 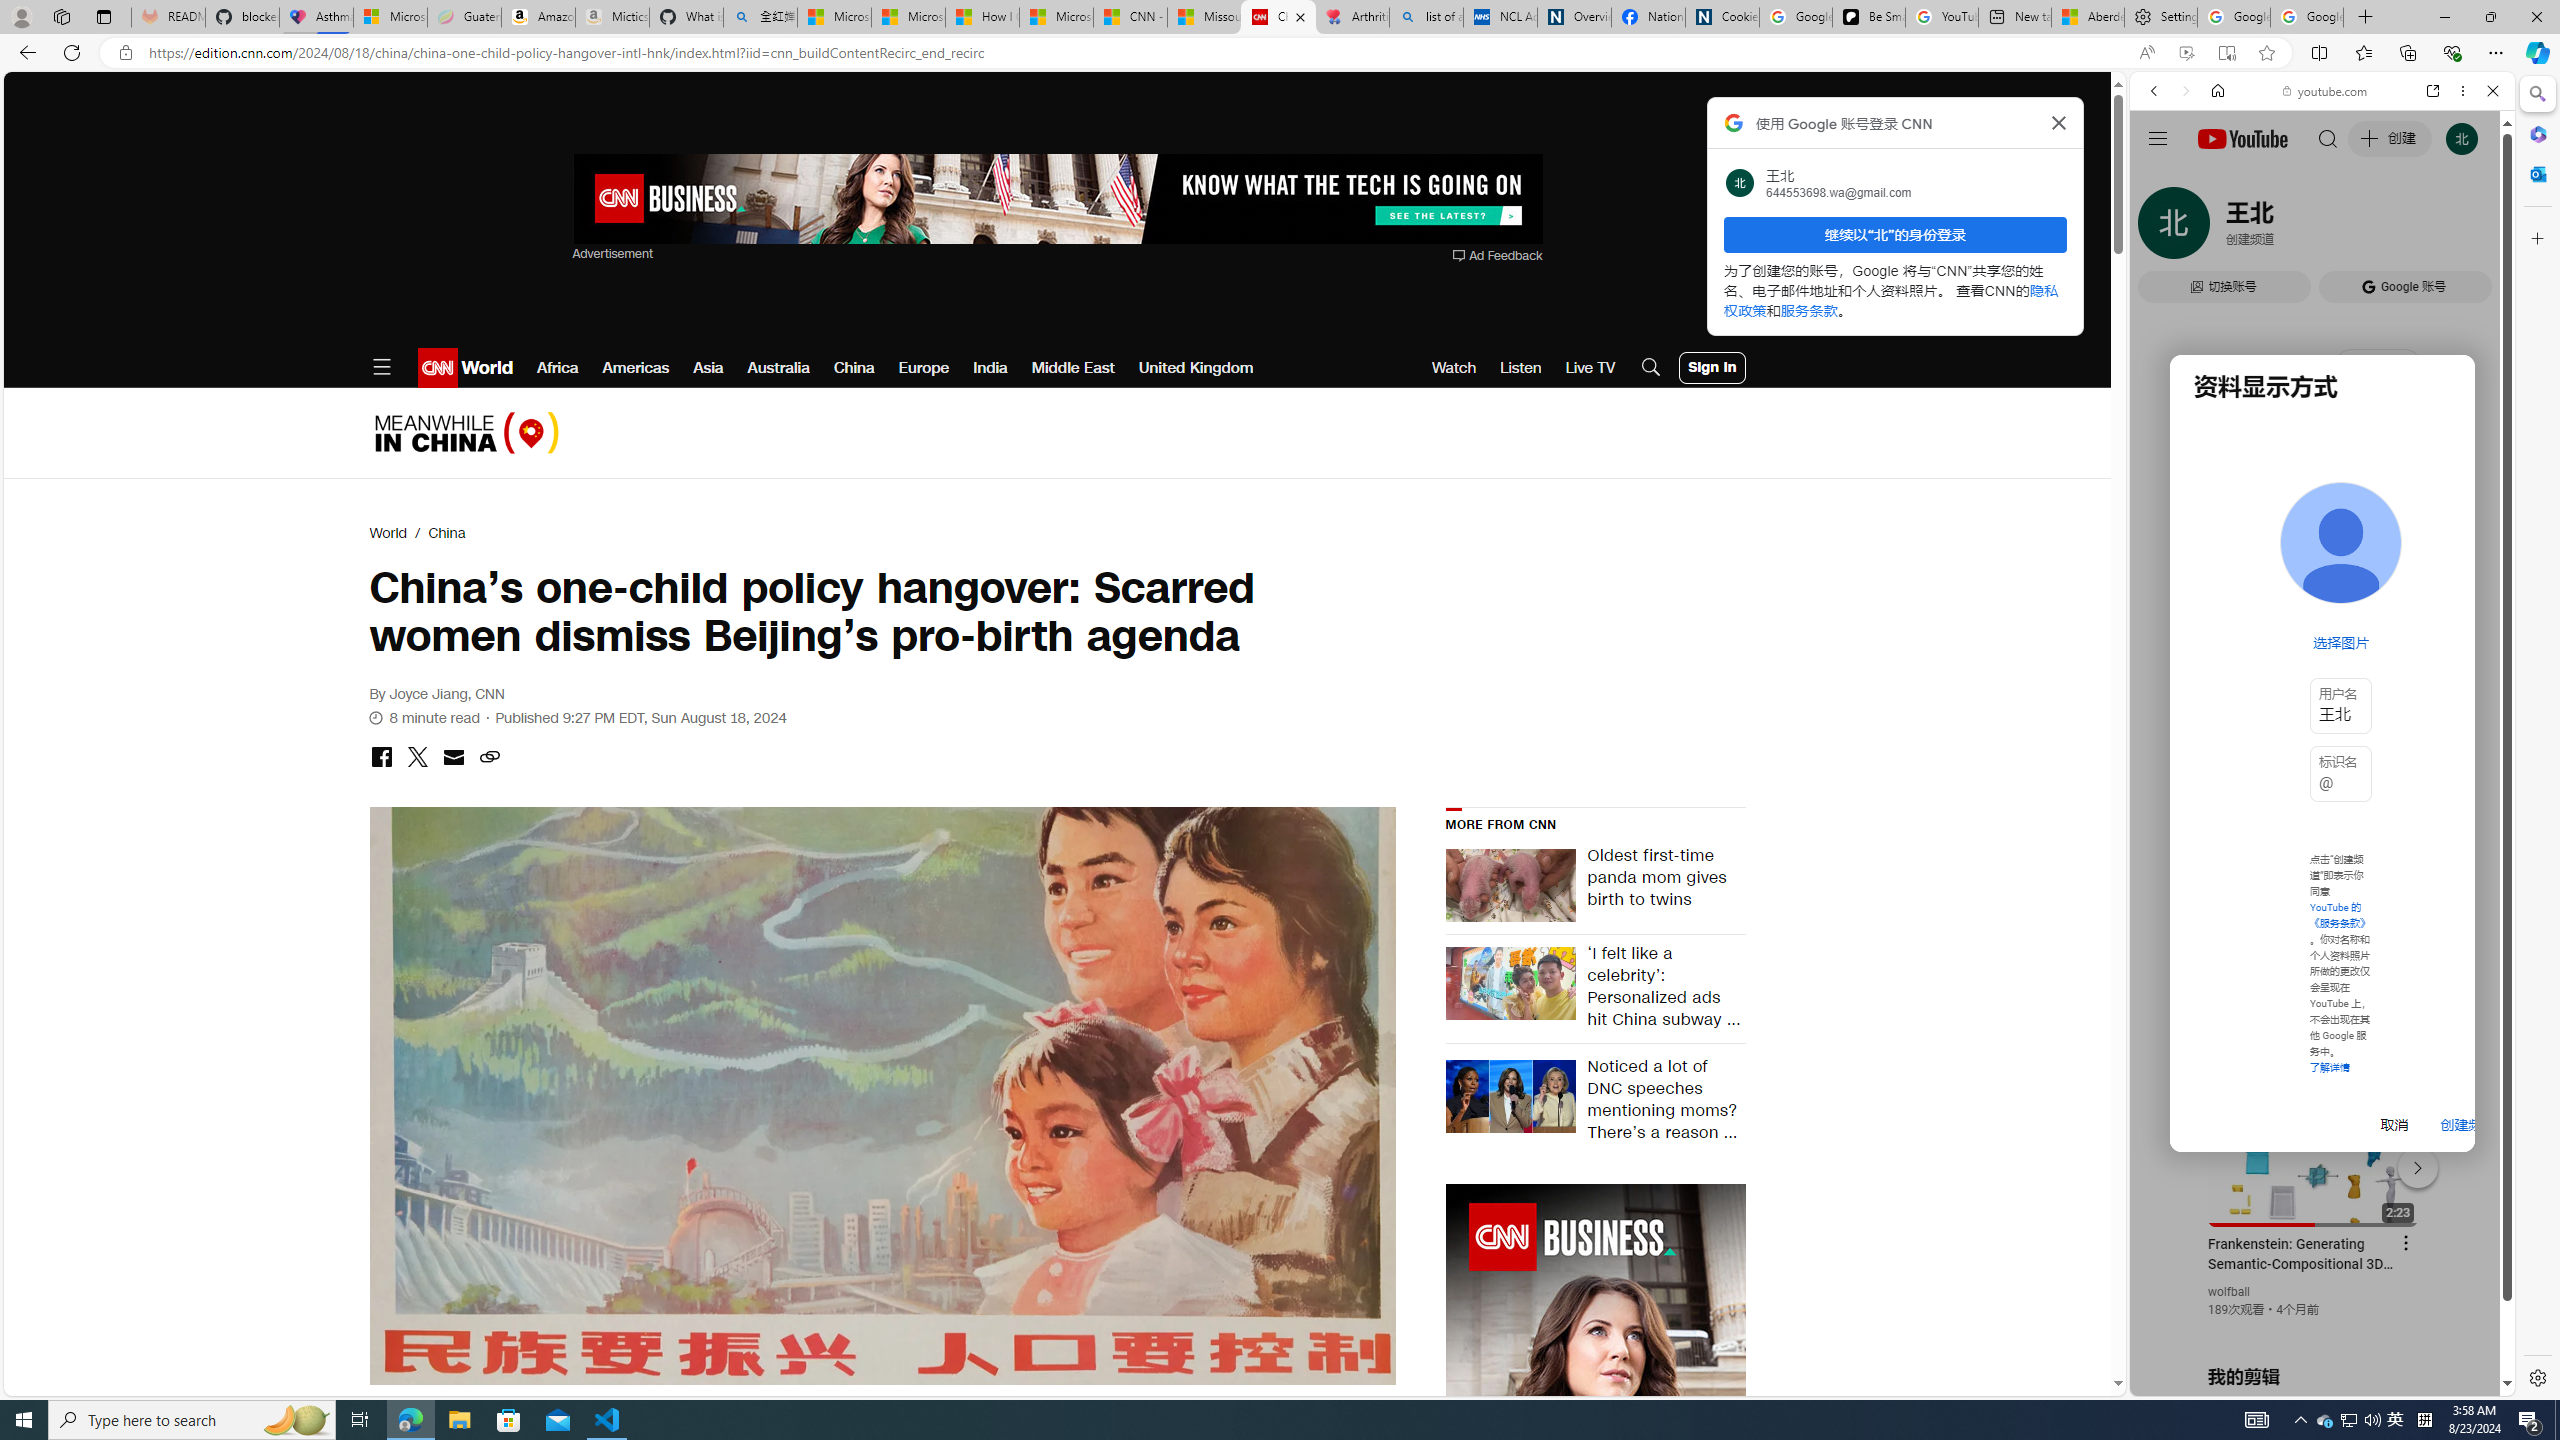 What do you see at coordinates (708, 368) in the screenshot?
I see `Asia` at bounding box center [708, 368].